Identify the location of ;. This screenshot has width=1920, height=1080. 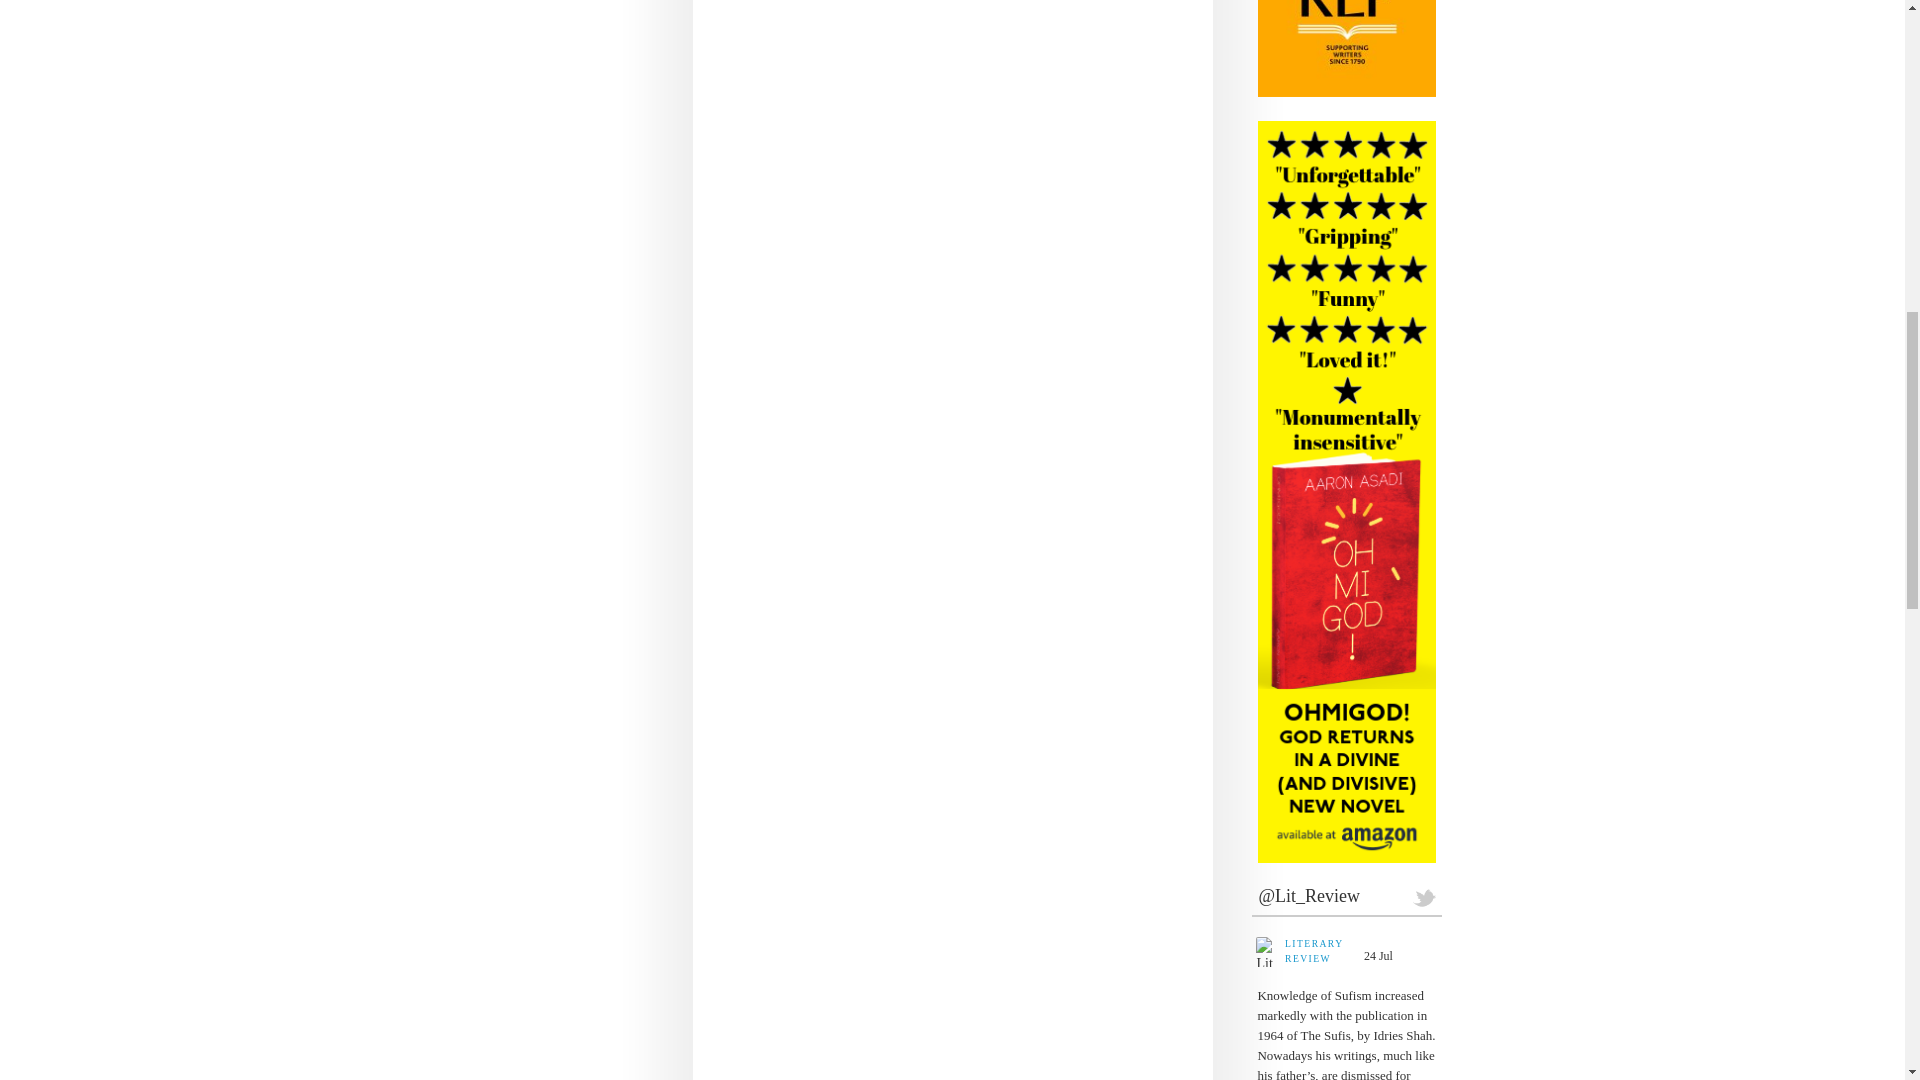
(1264, 952).